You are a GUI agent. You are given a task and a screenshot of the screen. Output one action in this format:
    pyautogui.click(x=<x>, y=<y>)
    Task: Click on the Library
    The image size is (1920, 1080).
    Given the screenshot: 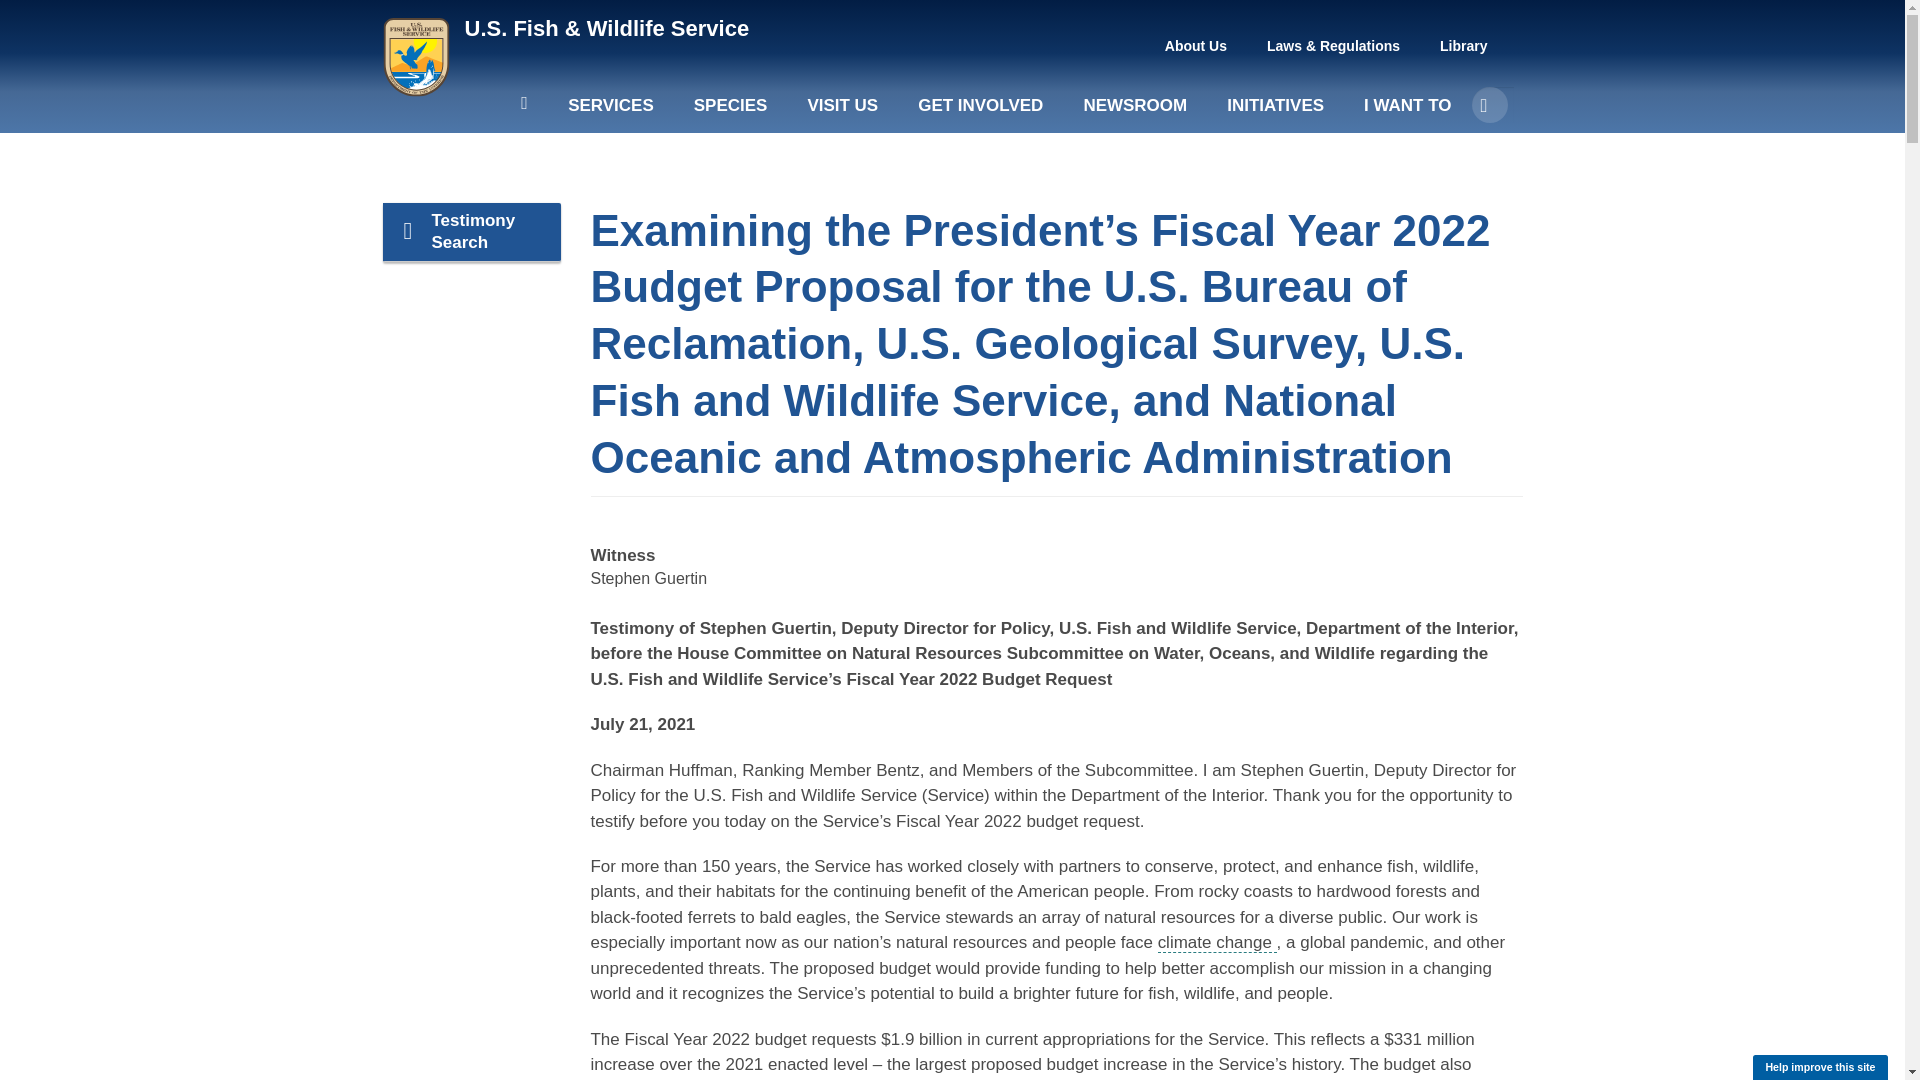 What is the action you would take?
    pyautogui.click(x=1464, y=46)
    